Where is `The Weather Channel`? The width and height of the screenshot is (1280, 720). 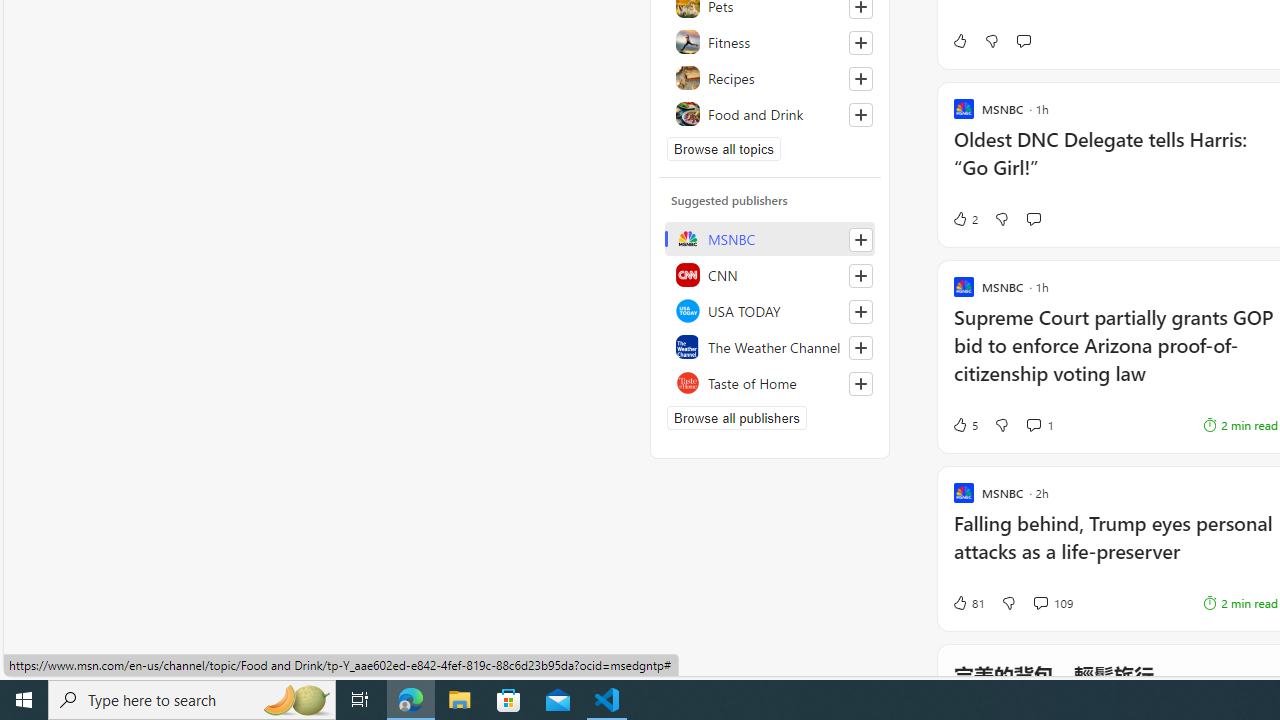 The Weather Channel is located at coordinates (770, 346).